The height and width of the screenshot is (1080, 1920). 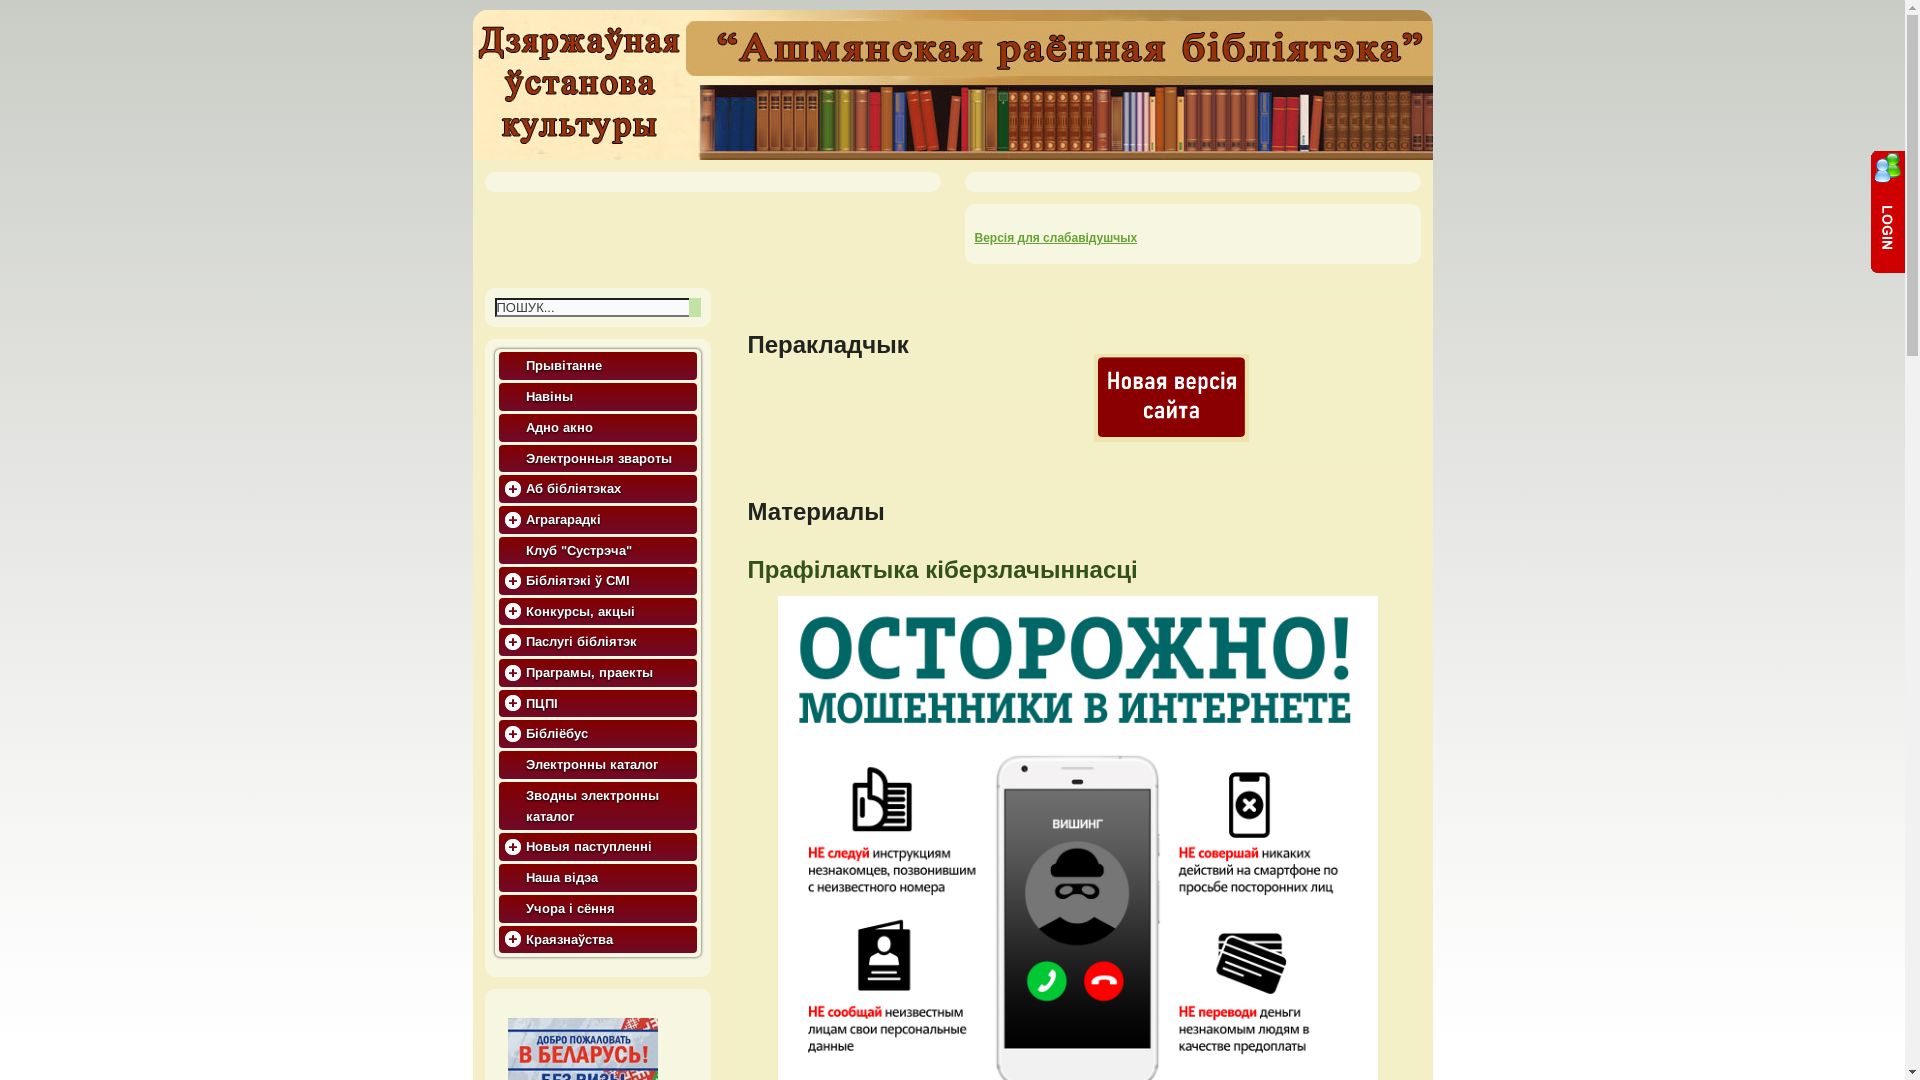 I want to click on German, so click(x=832, y=374).